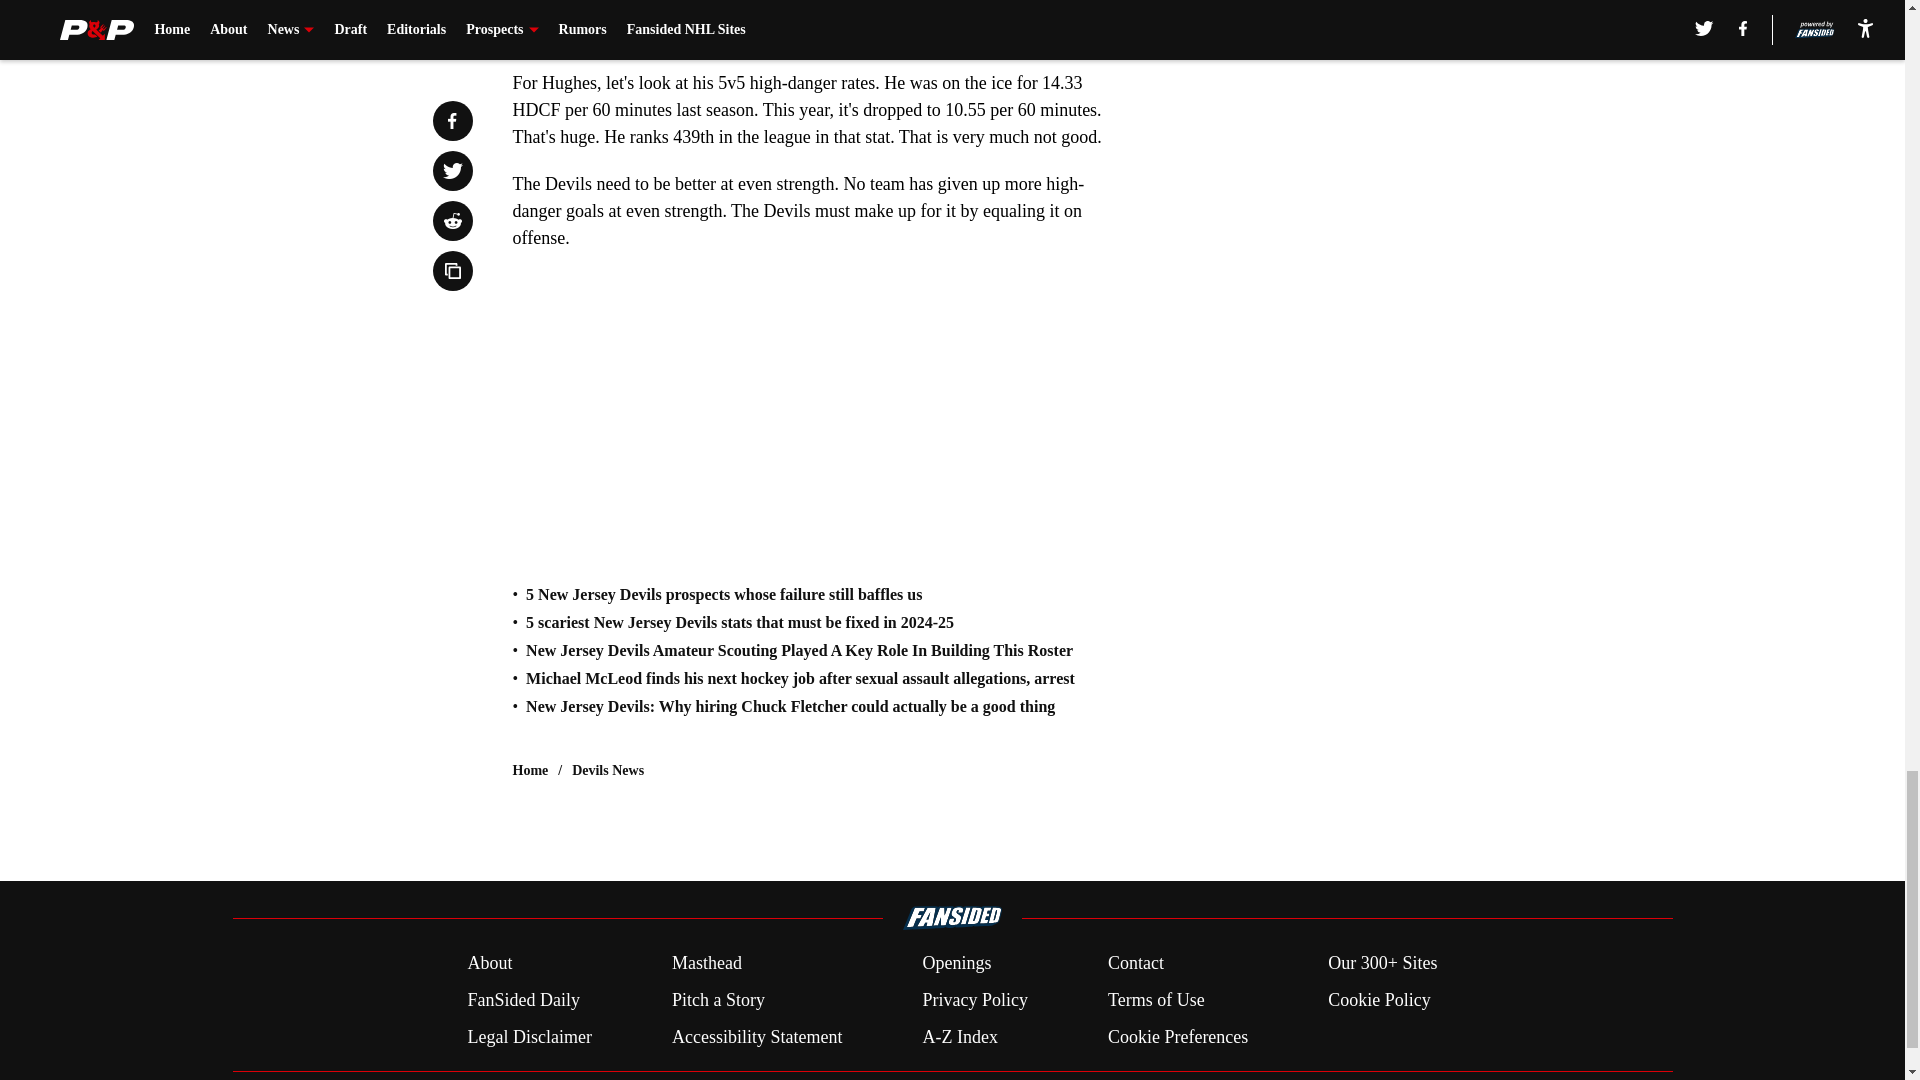 The width and height of the screenshot is (1920, 1080). I want to click on Masthead, so click(706, 964).